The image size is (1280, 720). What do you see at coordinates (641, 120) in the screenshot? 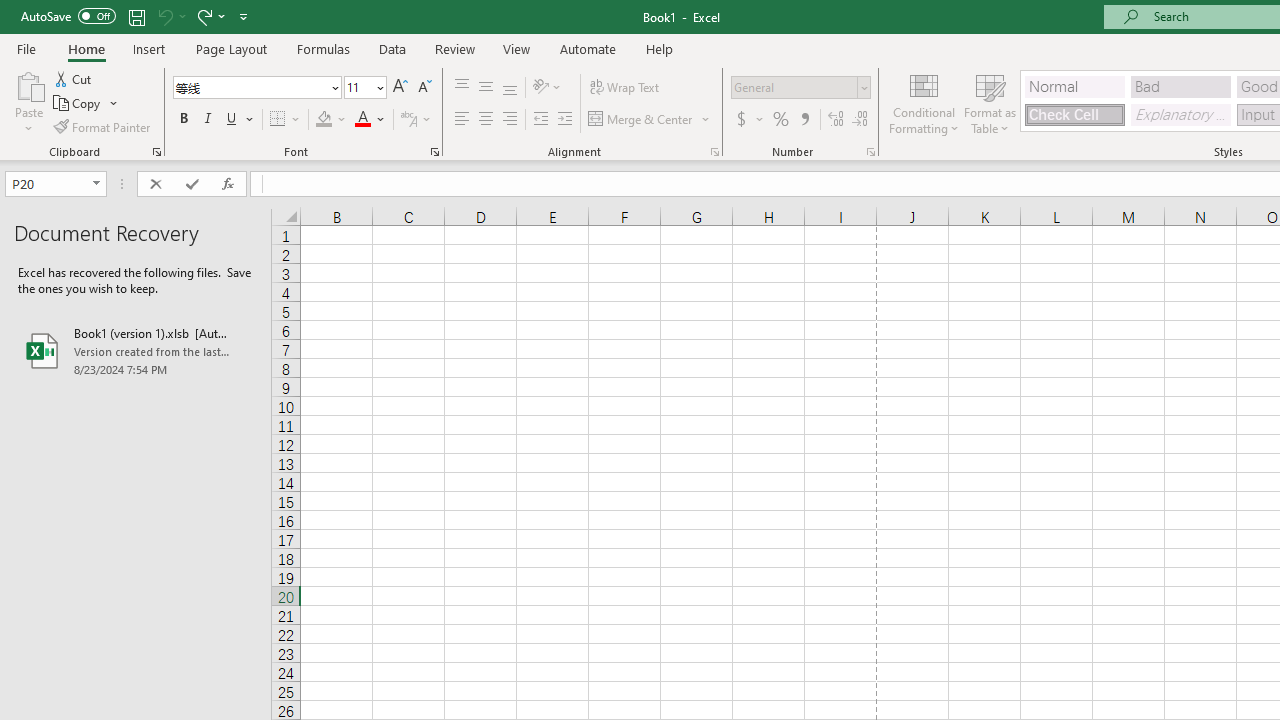
I see `Merge & Center` at bounding box center [641, 120].